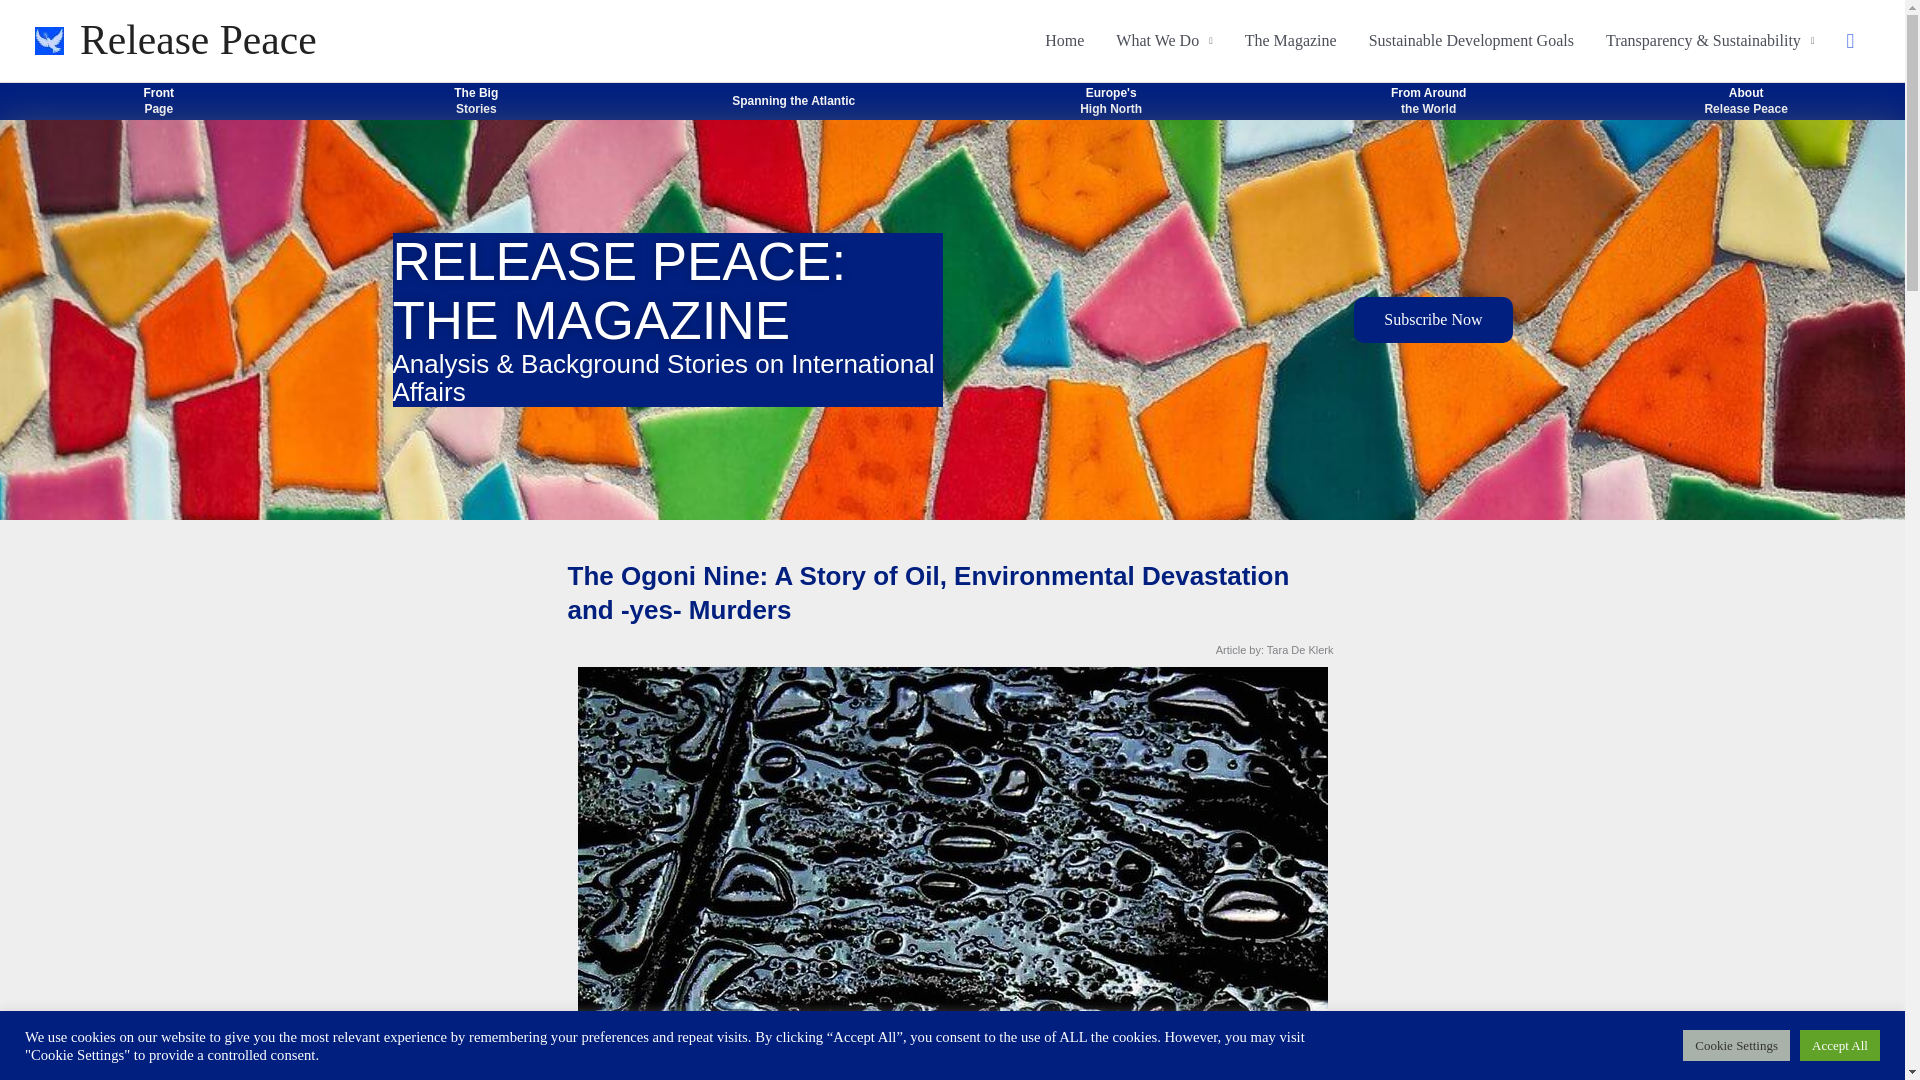 This screenshot has height=1080, width=1920. Describe the element at coordinates (1432, 320) in the screenshot. I see `The Magazine` at that location.